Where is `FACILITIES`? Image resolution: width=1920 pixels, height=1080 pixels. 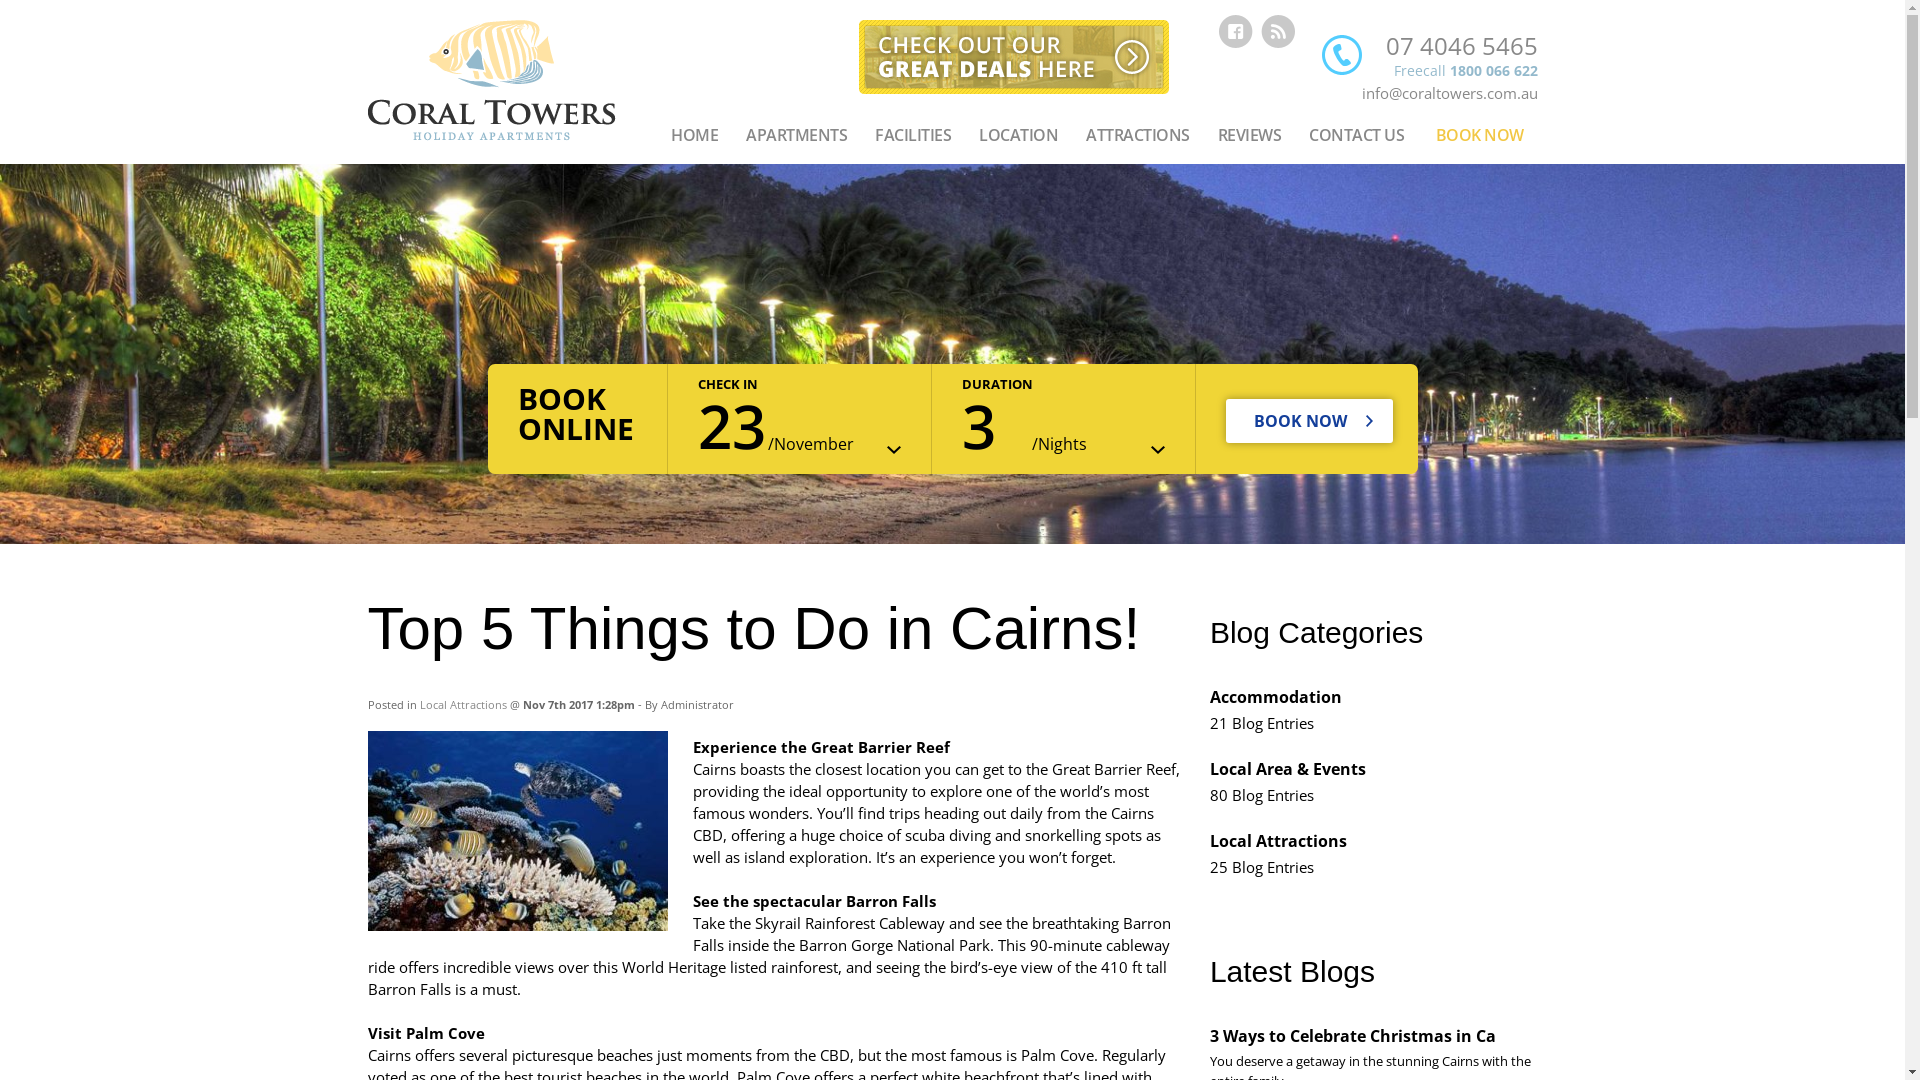 FACILITIES is located at coordinates (913, 137).